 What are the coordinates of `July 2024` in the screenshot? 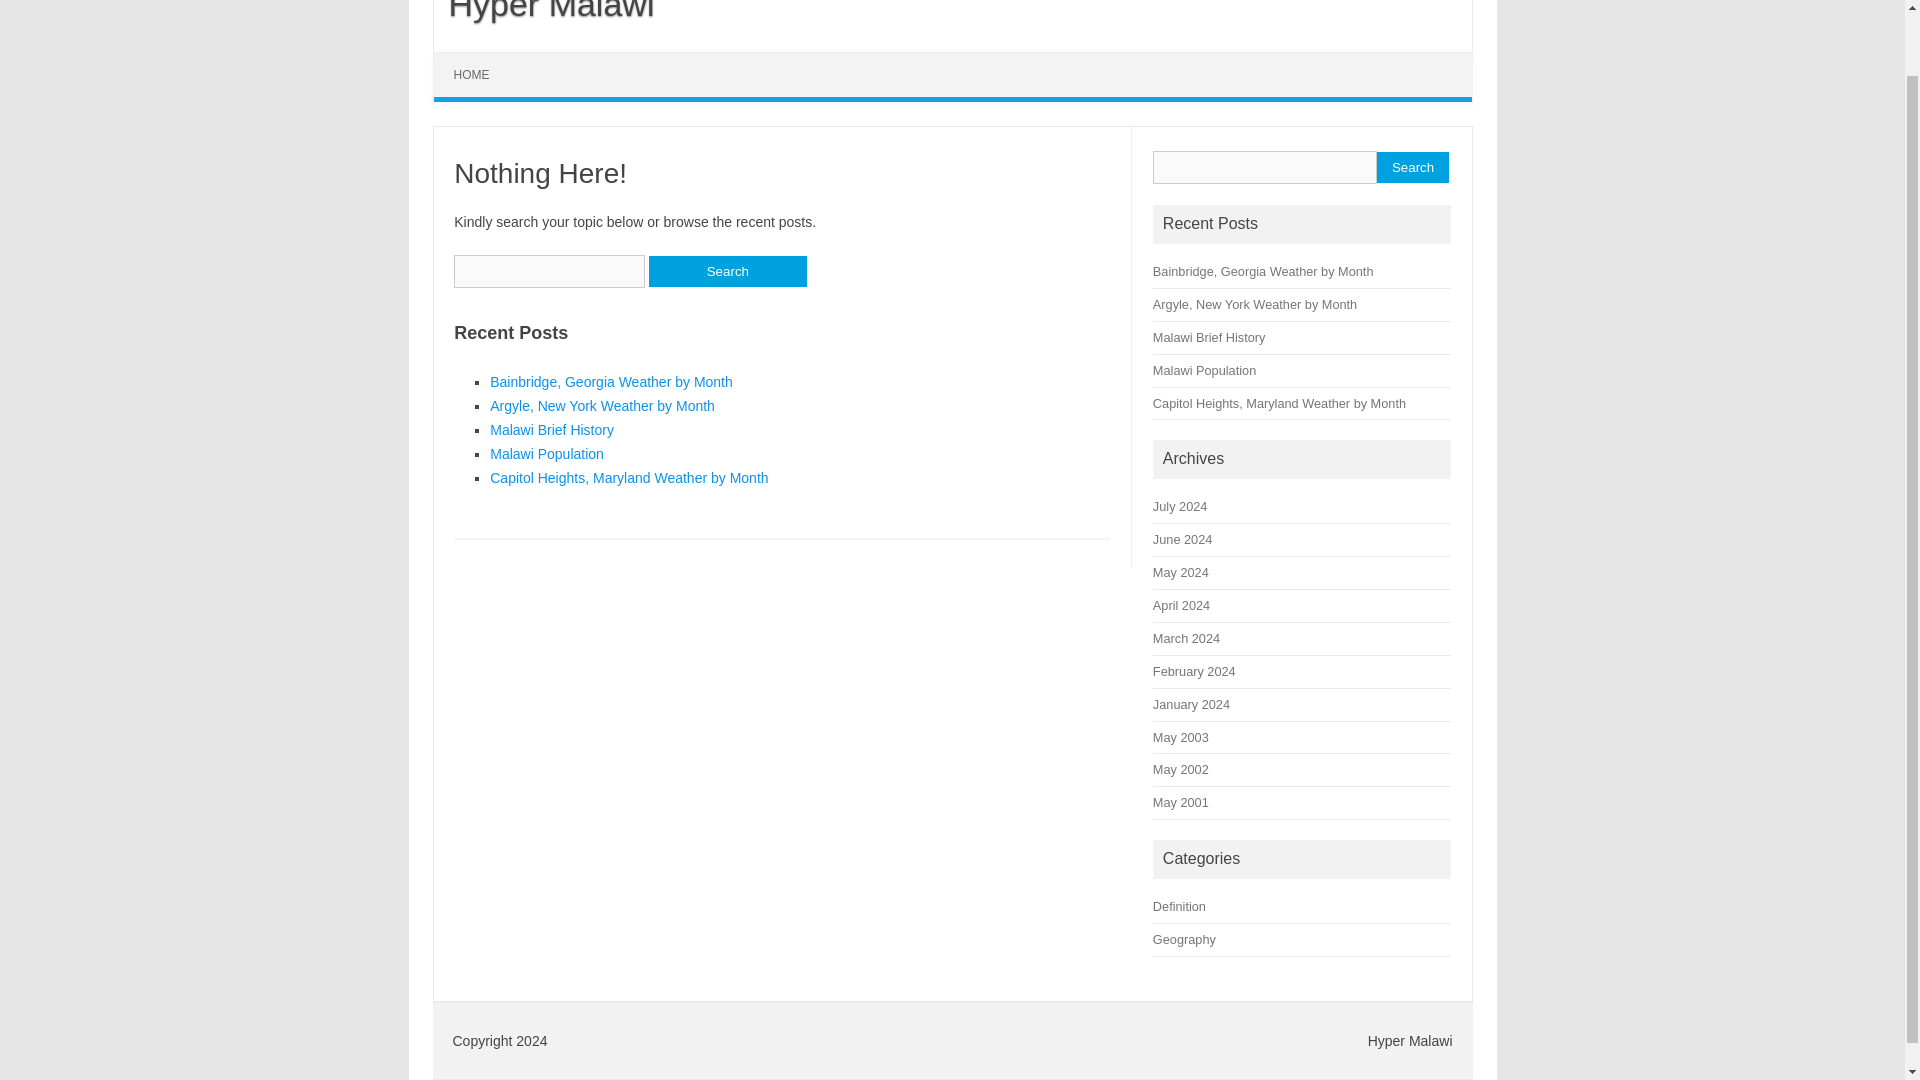 It's located at (1180, 506).